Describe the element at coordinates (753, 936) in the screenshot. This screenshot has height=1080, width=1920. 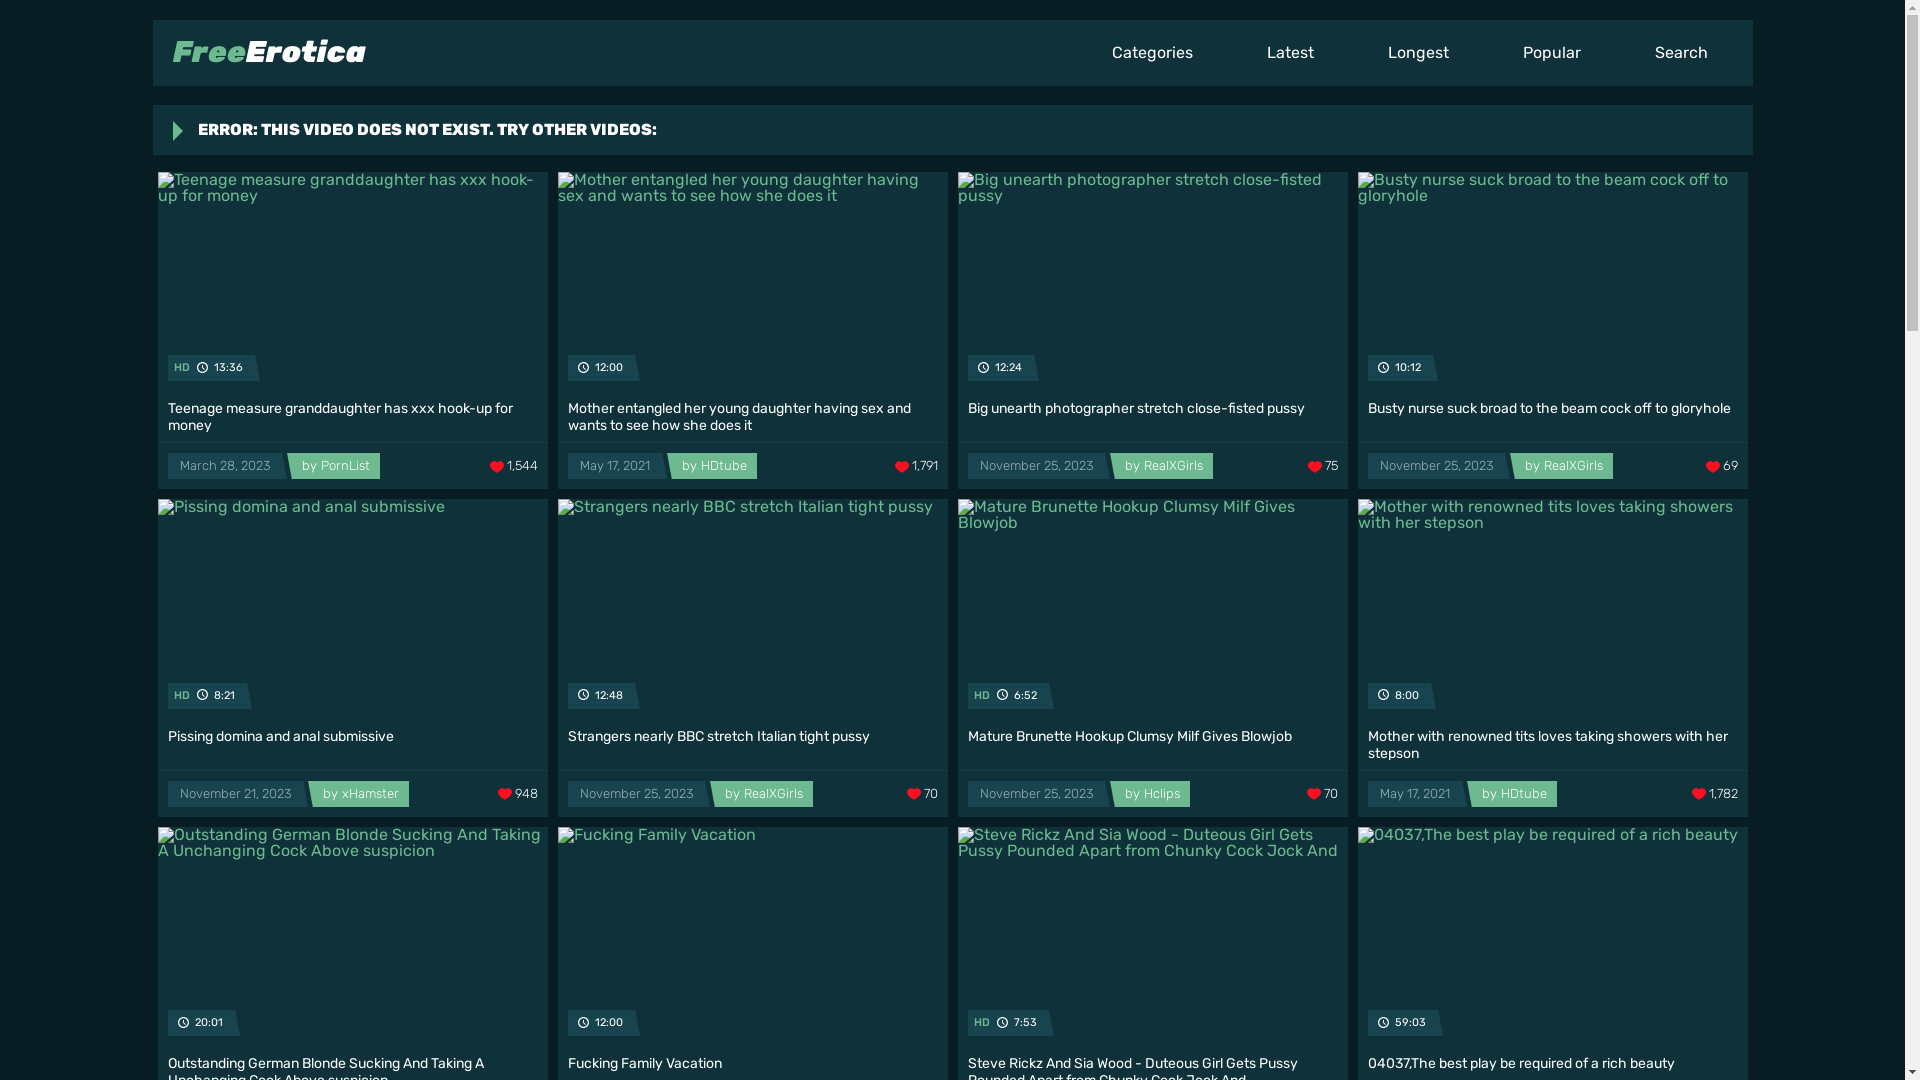
I see `12:00` at that location.